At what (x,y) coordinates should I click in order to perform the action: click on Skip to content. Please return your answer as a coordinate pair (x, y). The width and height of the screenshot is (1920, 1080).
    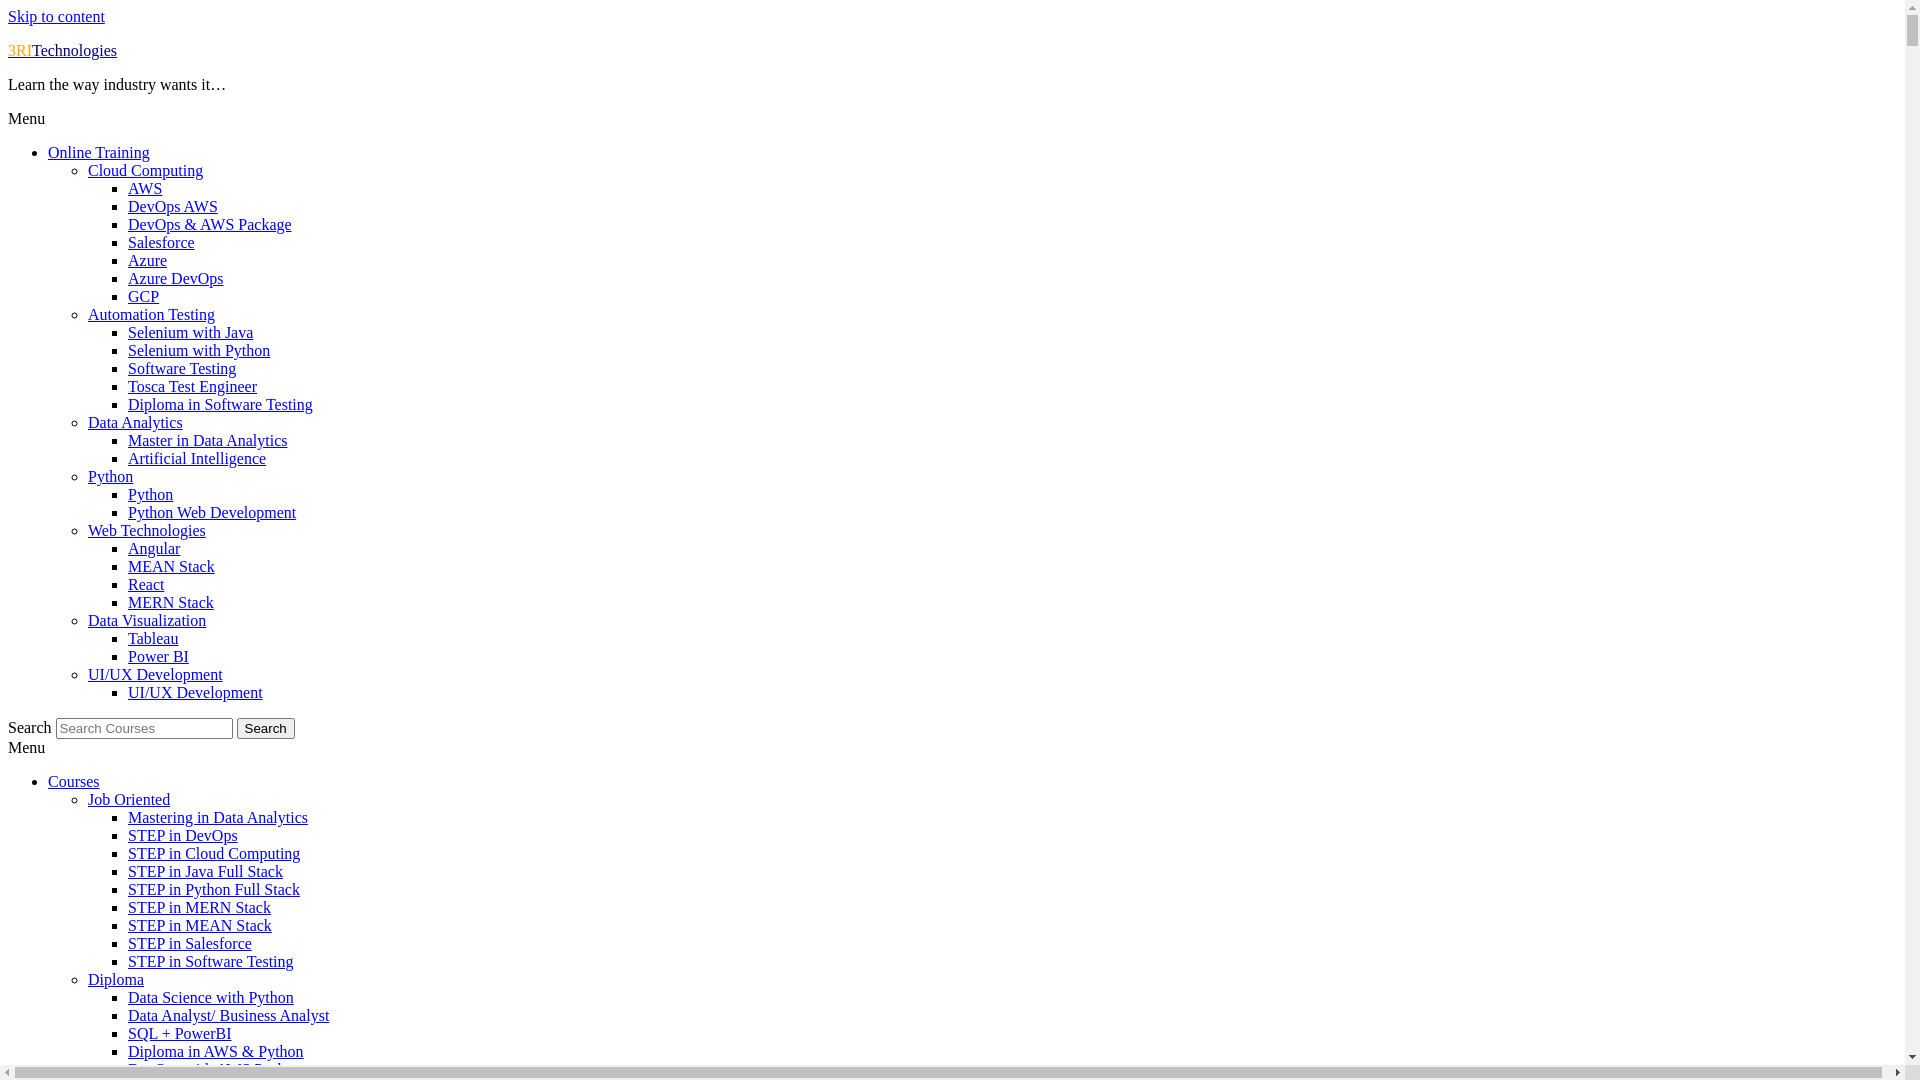
    Looking at the image, I should click on (56, 16).